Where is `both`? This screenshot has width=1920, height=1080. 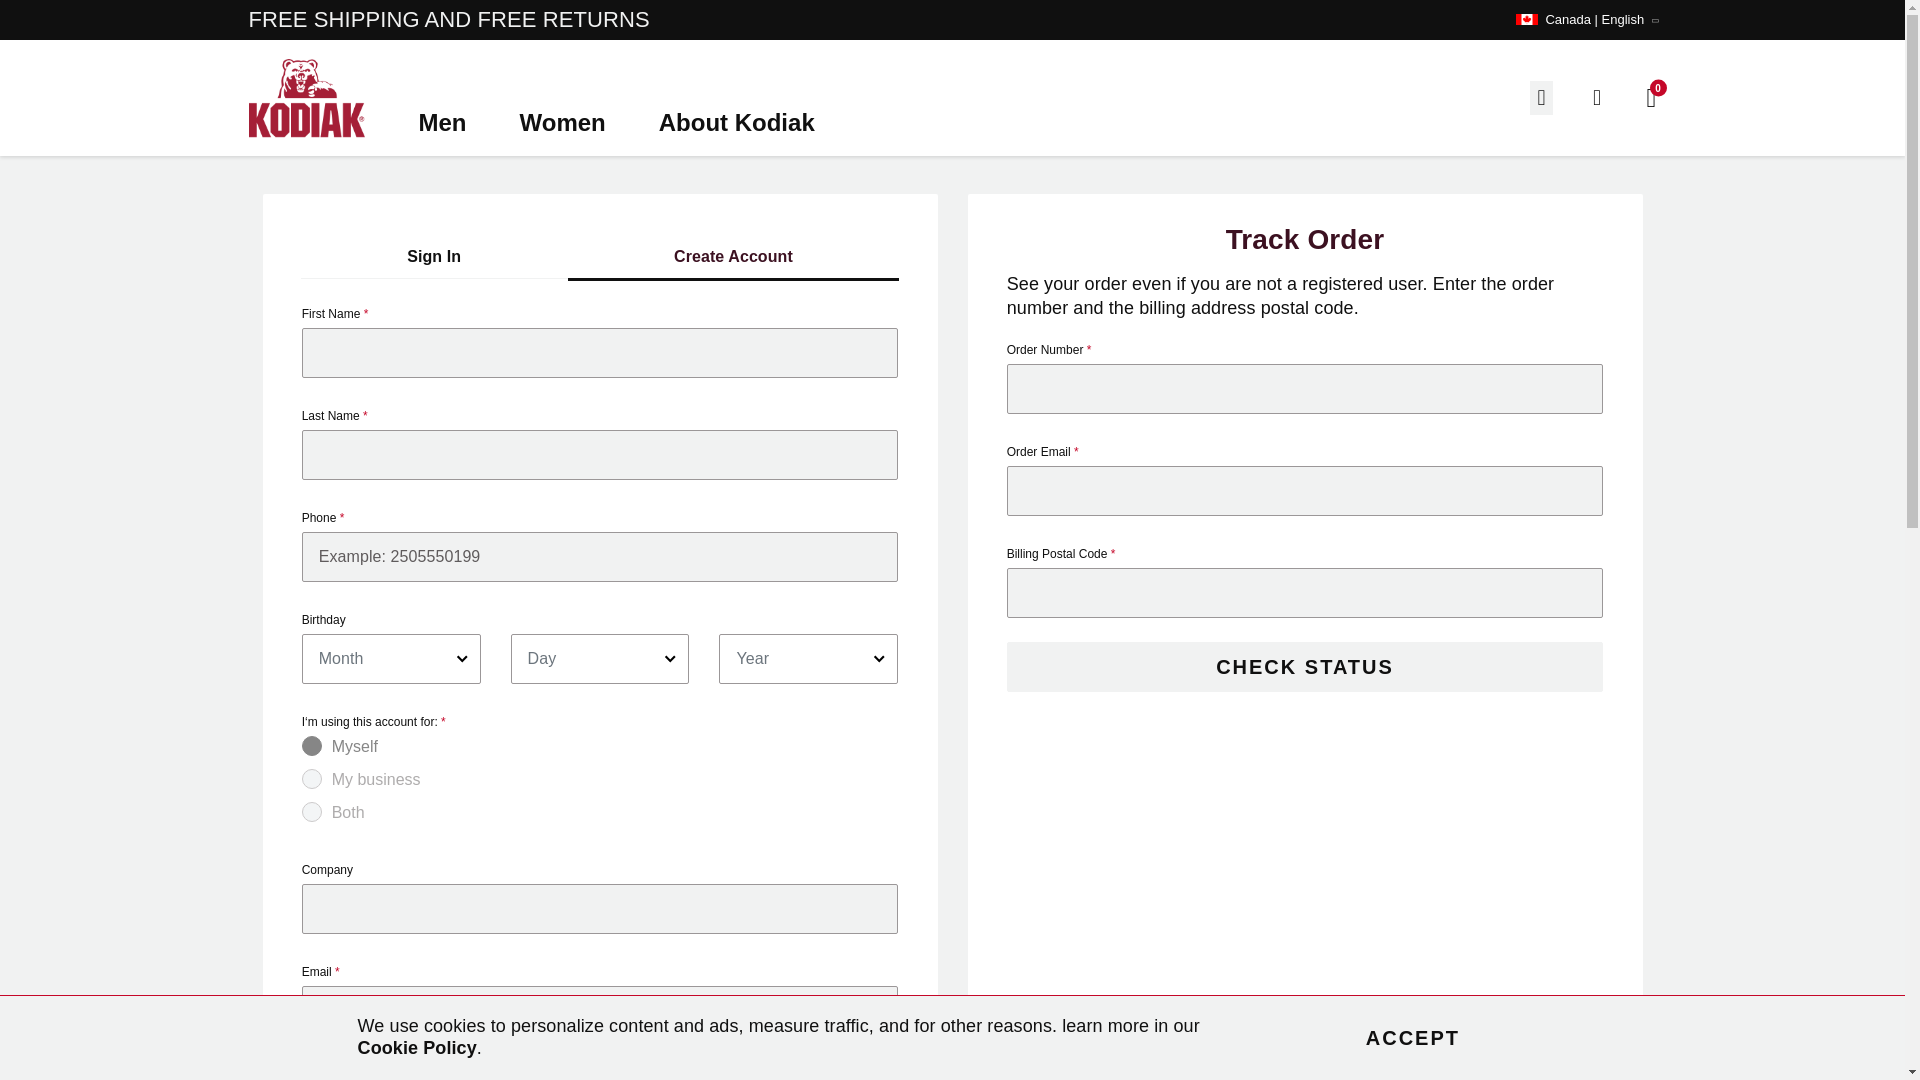 both is located at coordinates (338, 808).